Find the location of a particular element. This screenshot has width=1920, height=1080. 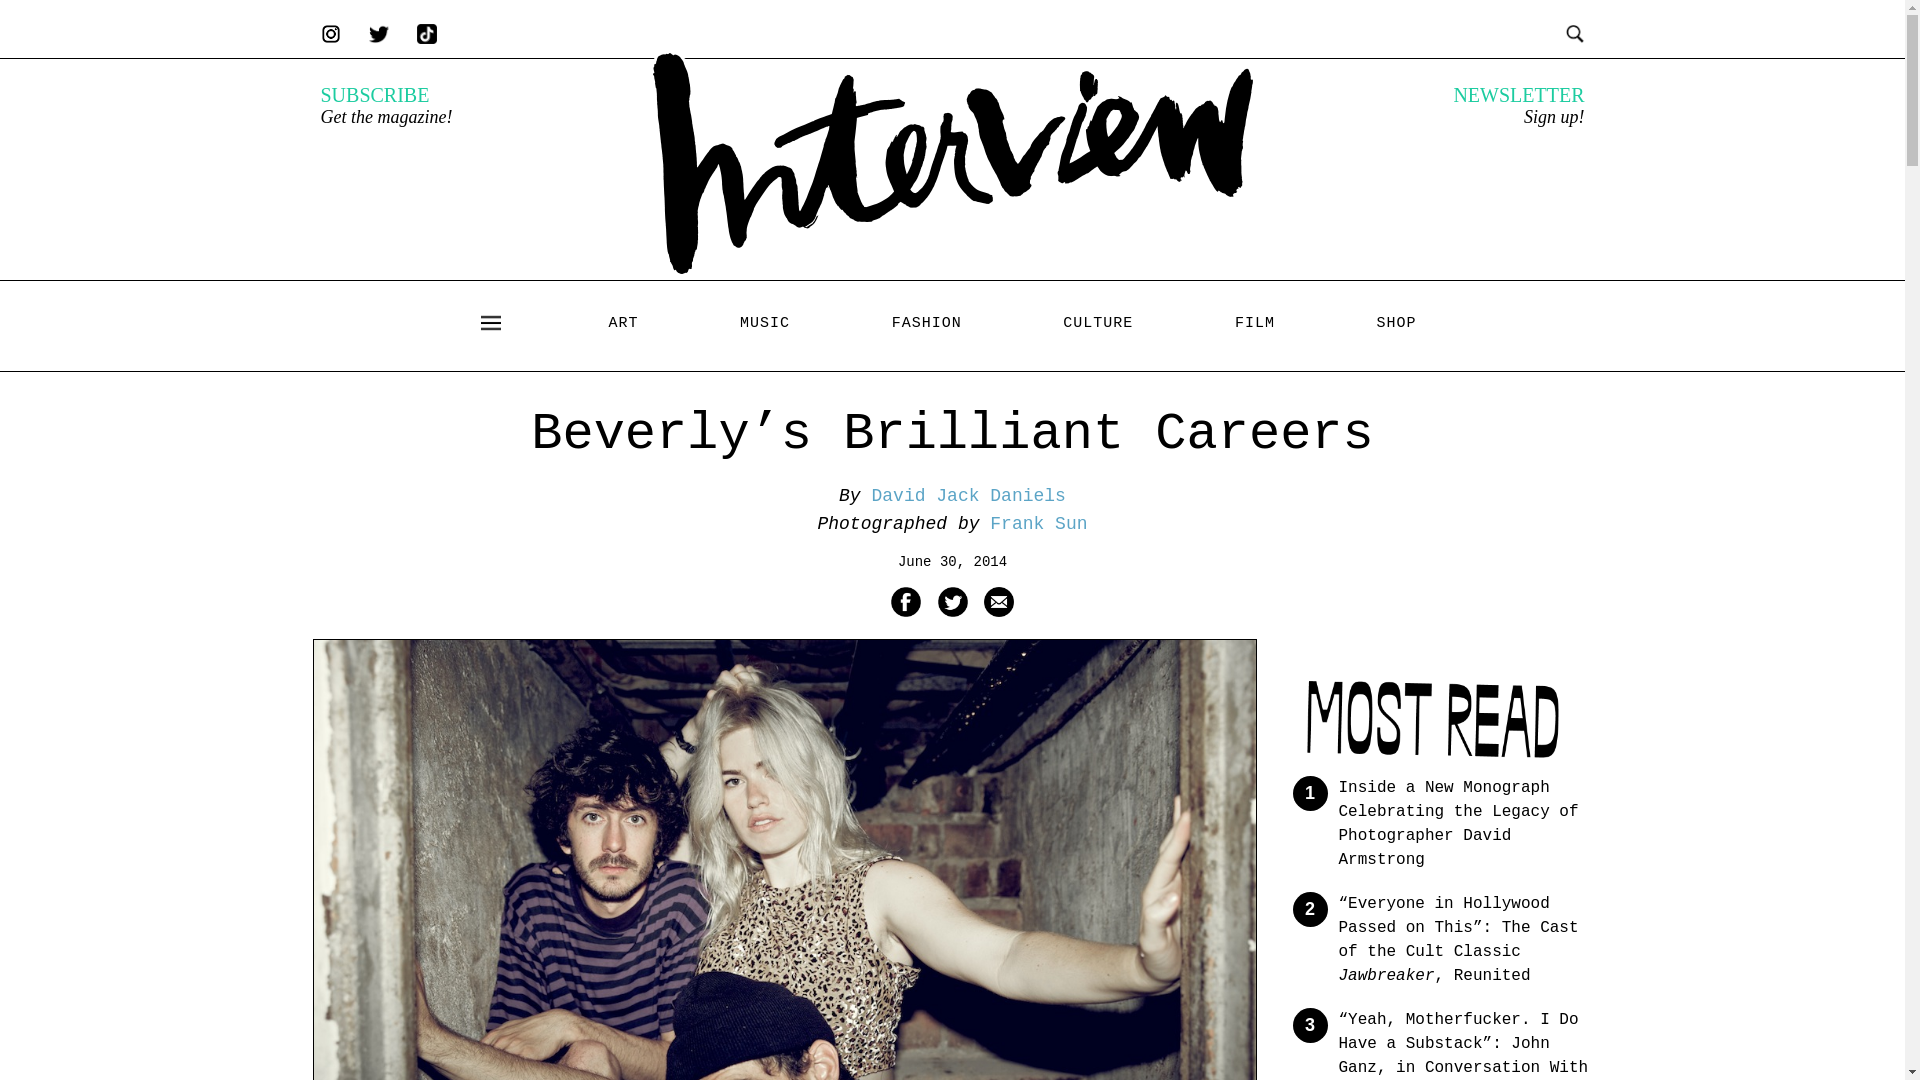

Frank Sun is located at coordinates (1038, 524).